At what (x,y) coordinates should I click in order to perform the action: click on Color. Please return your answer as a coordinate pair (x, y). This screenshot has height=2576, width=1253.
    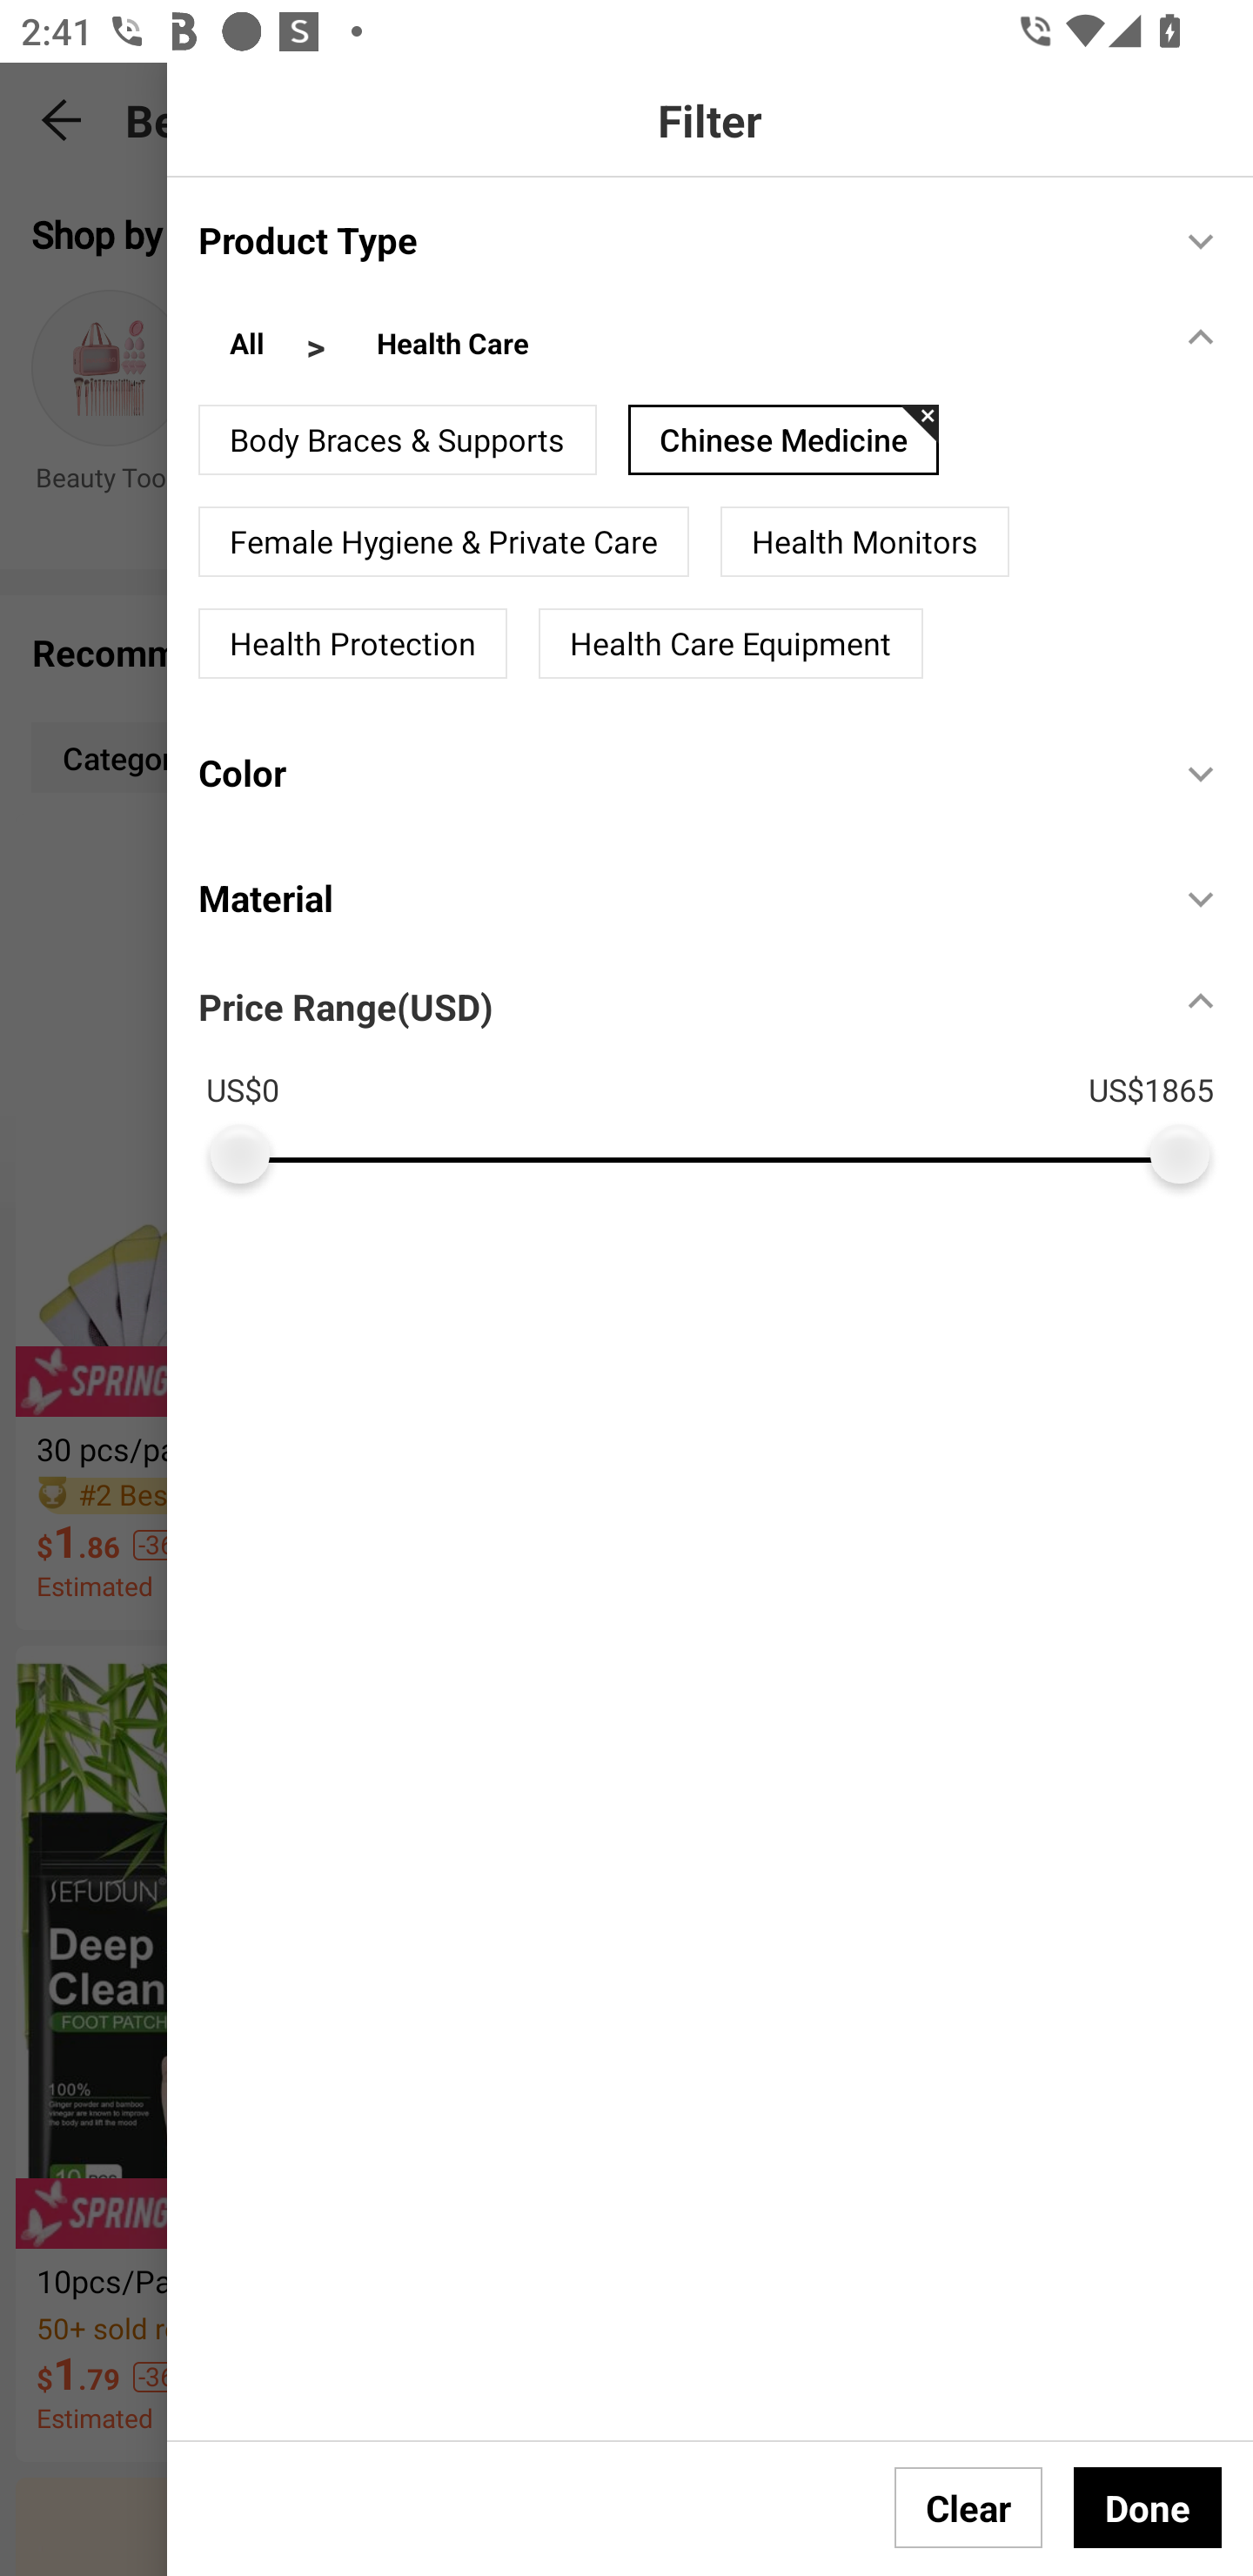
    Looking at the image, I should click on (673, 773).